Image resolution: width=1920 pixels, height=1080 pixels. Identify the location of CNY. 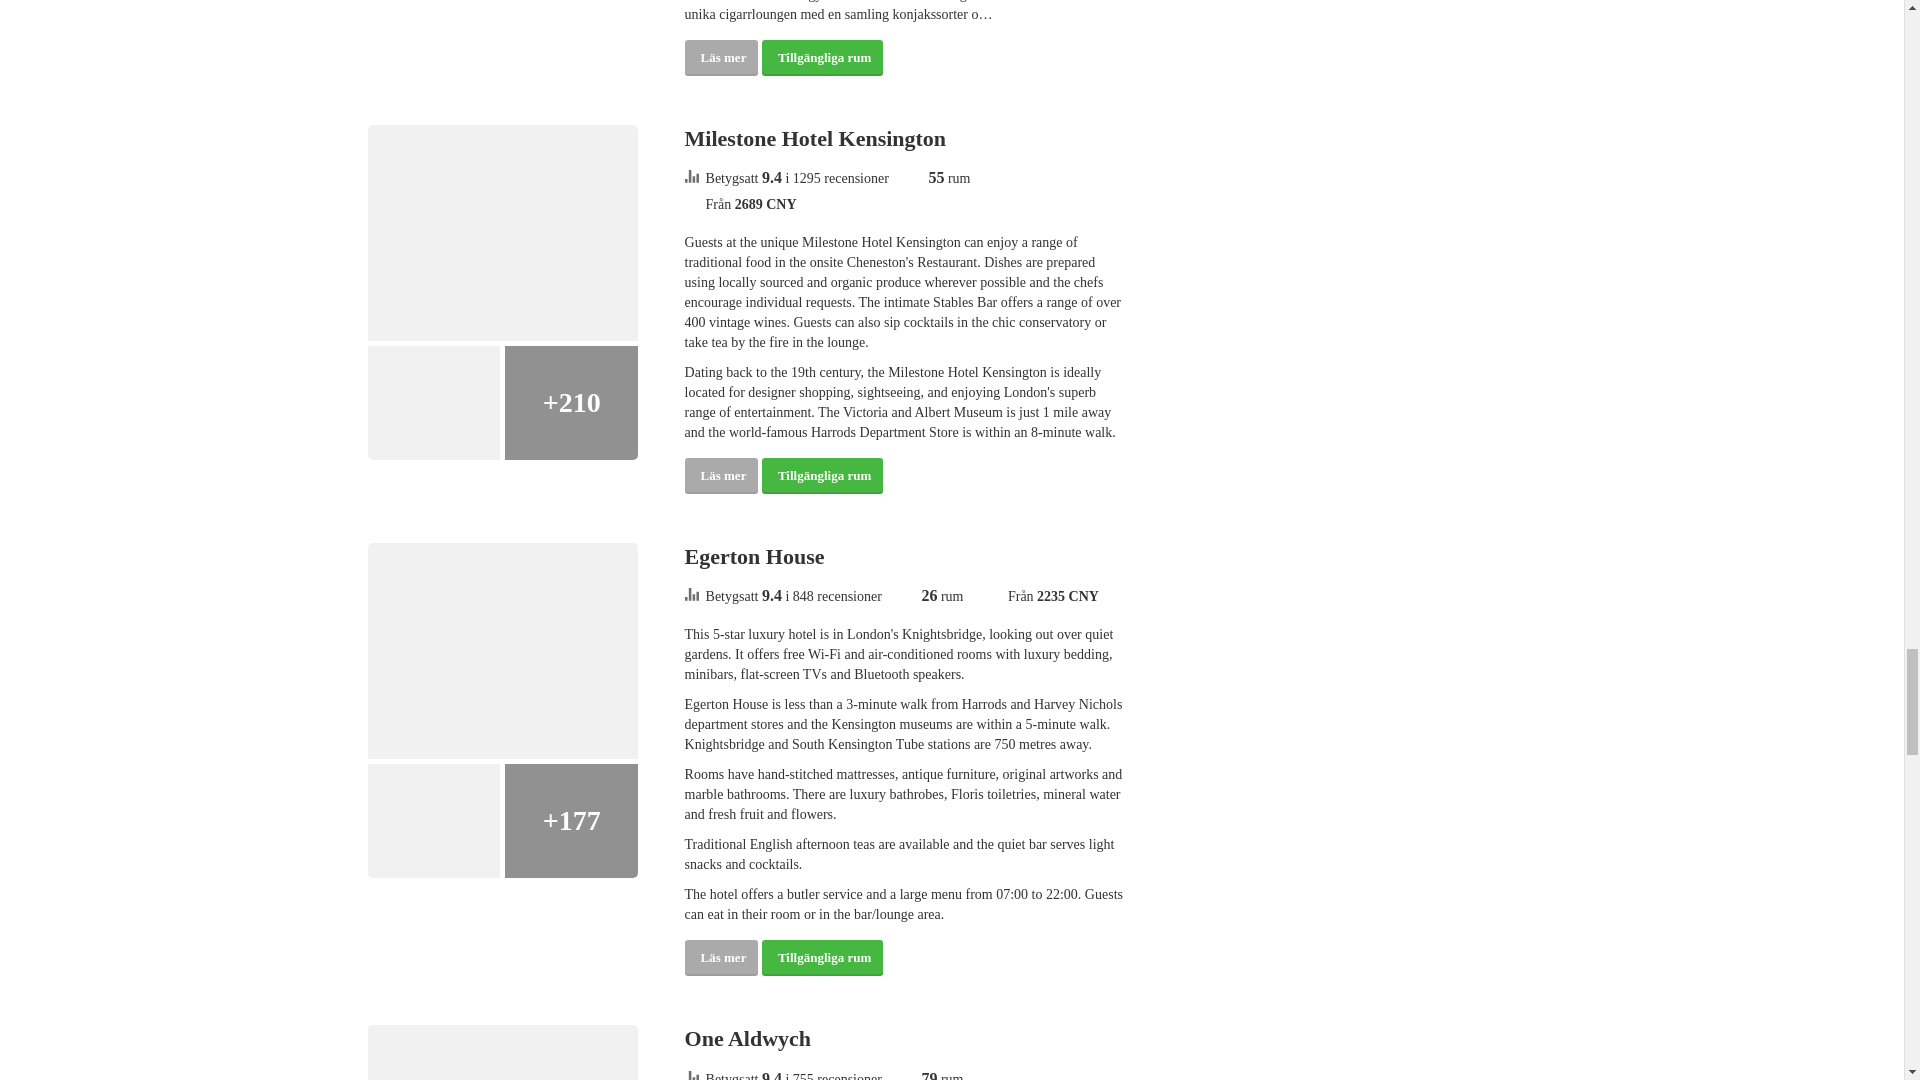
(781, 202).